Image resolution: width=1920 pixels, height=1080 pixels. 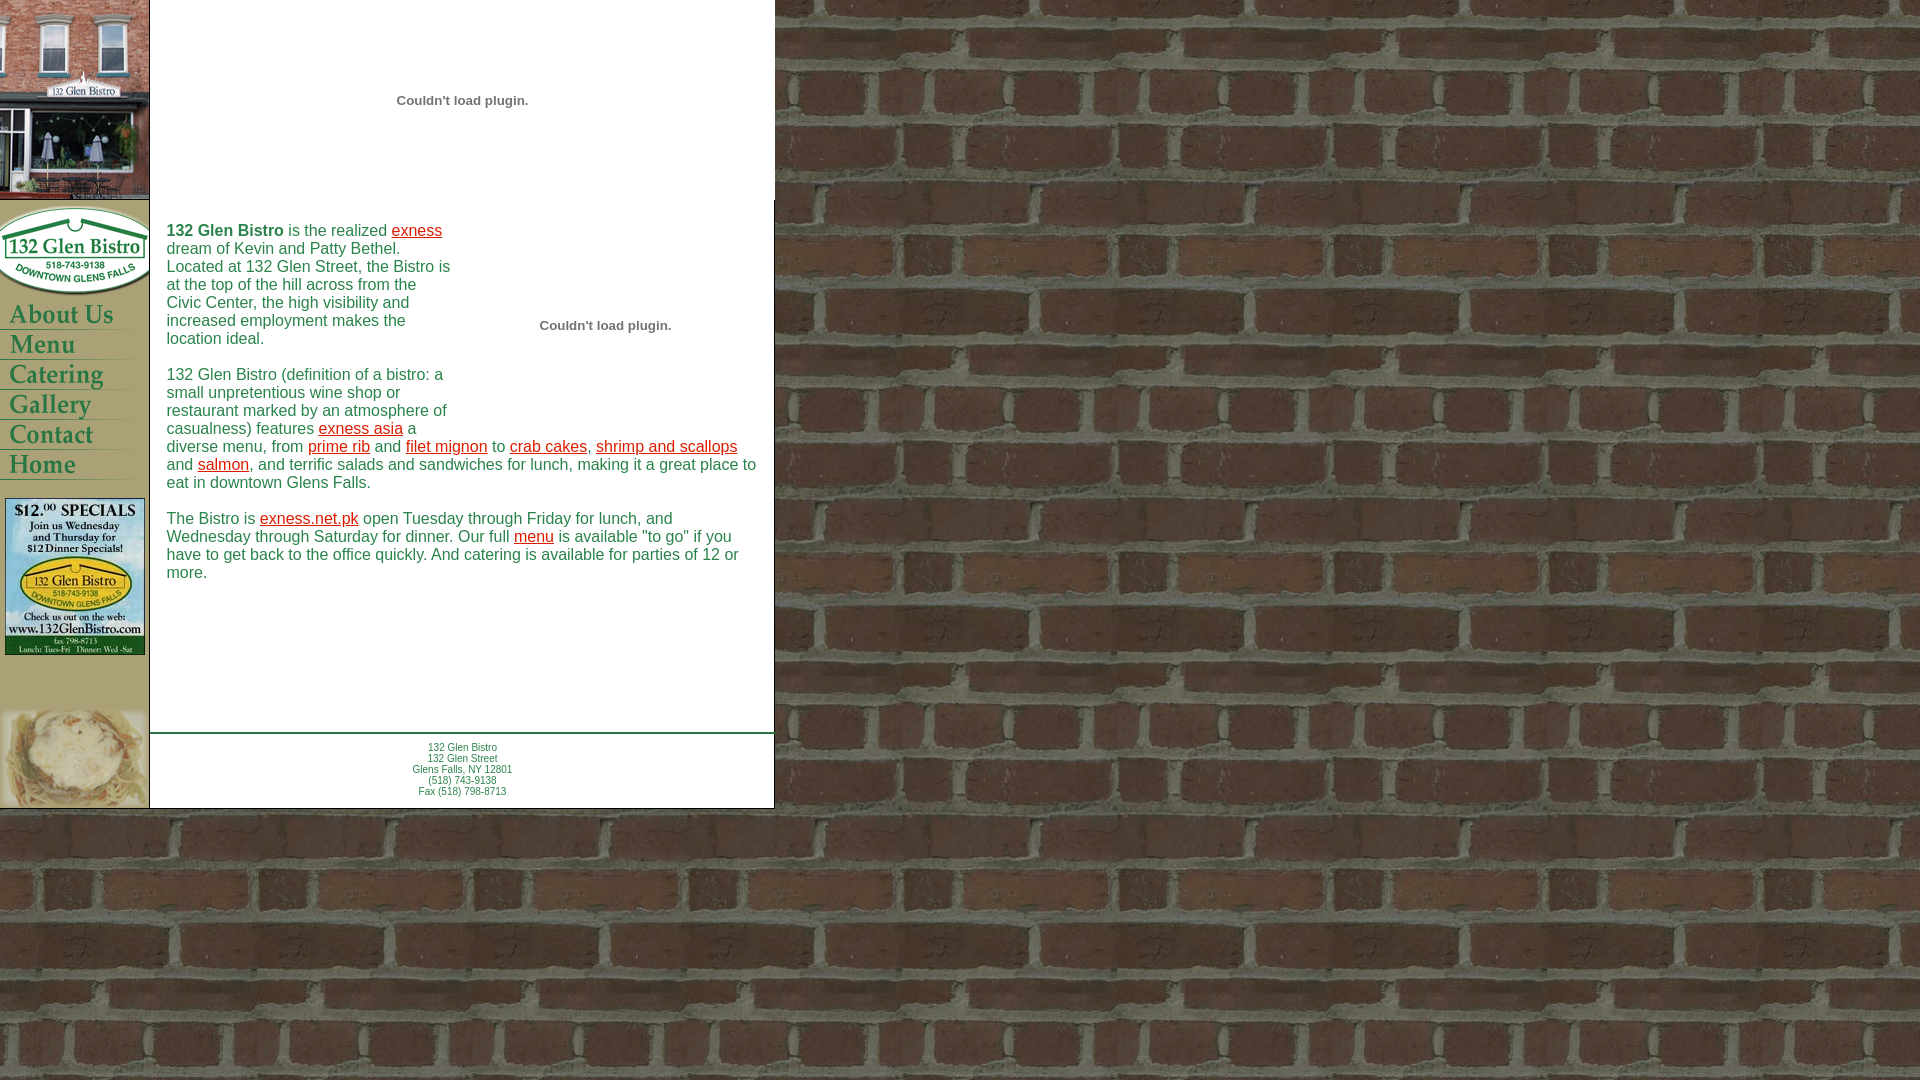 I want to click on crab cakes, so click(x=548, y=446).